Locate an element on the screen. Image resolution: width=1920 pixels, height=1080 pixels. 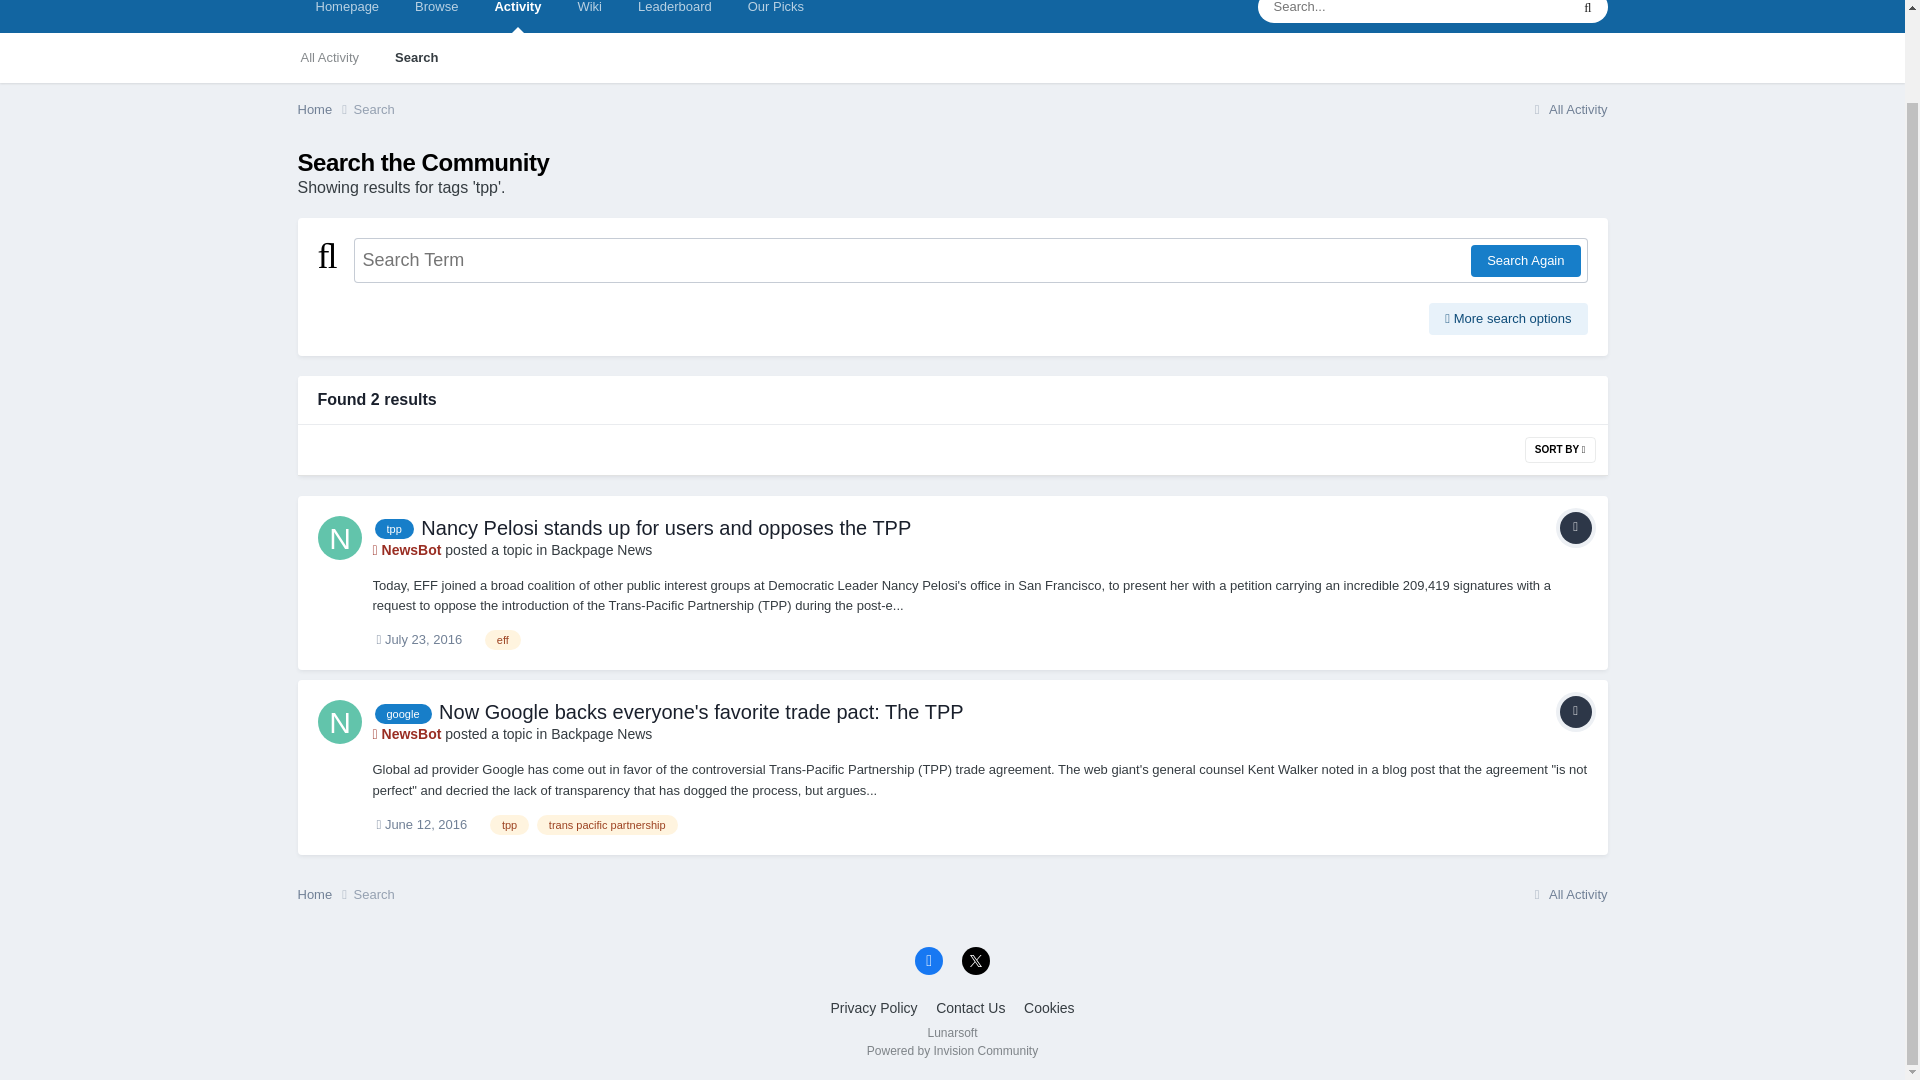
Go to NewsBot's profile is located at coordinates (406, 733).